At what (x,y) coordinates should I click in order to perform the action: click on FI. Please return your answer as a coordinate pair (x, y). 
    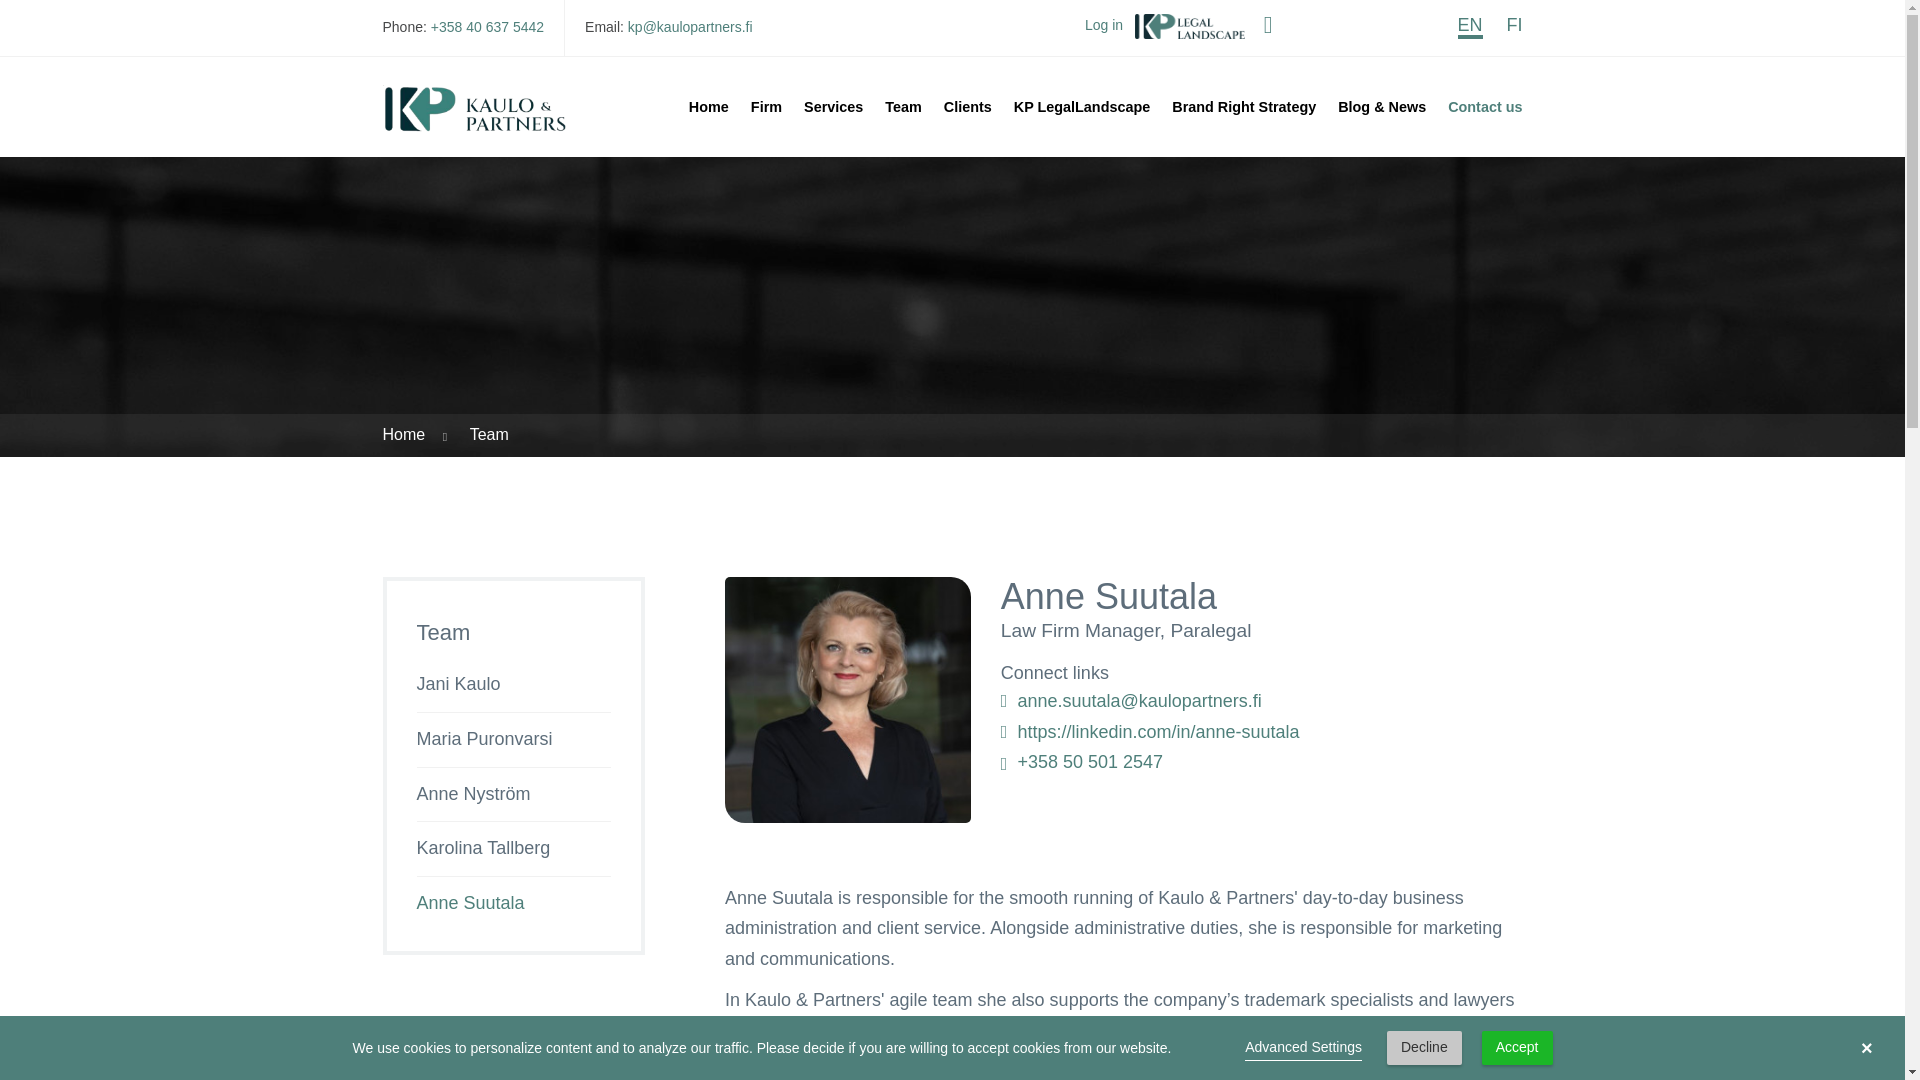
    Looking at the image, I should click on (1514, 24).